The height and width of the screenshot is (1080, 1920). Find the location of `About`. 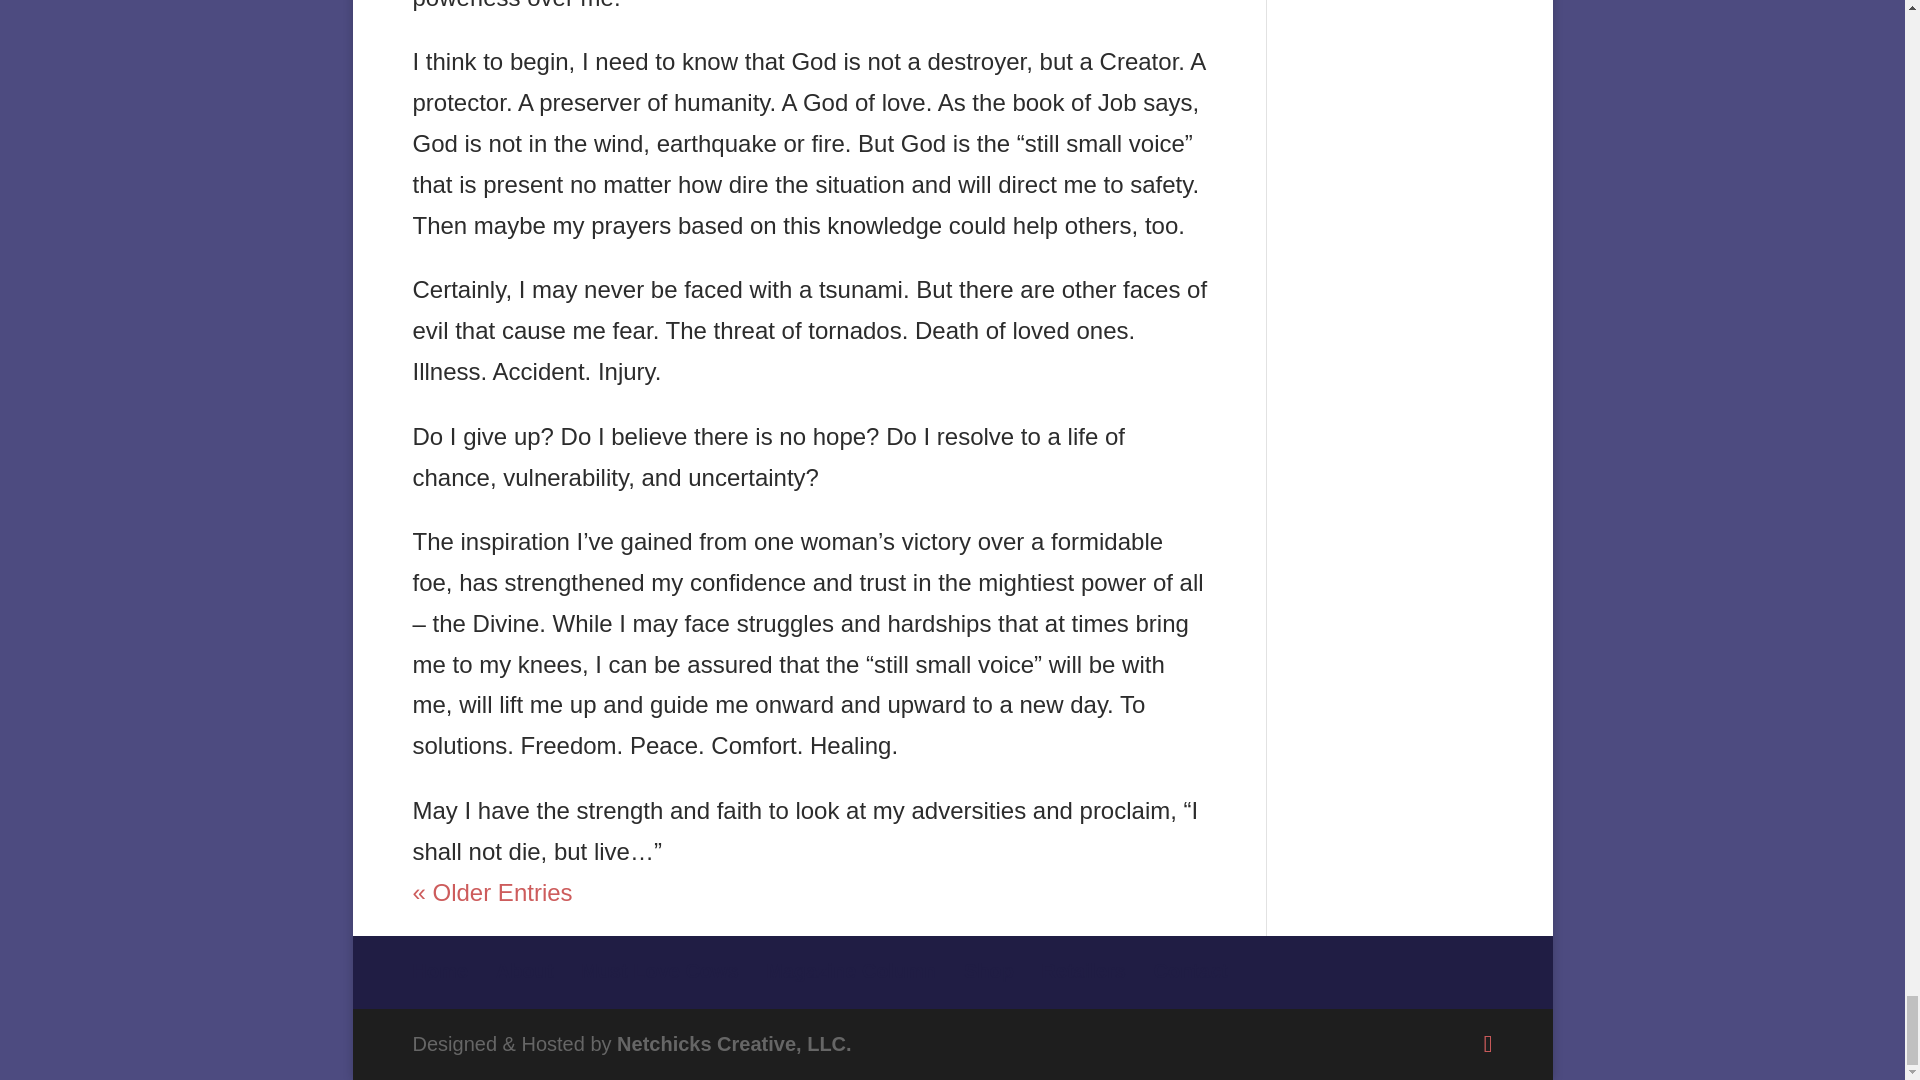

About is located at coordinates (524, 970).